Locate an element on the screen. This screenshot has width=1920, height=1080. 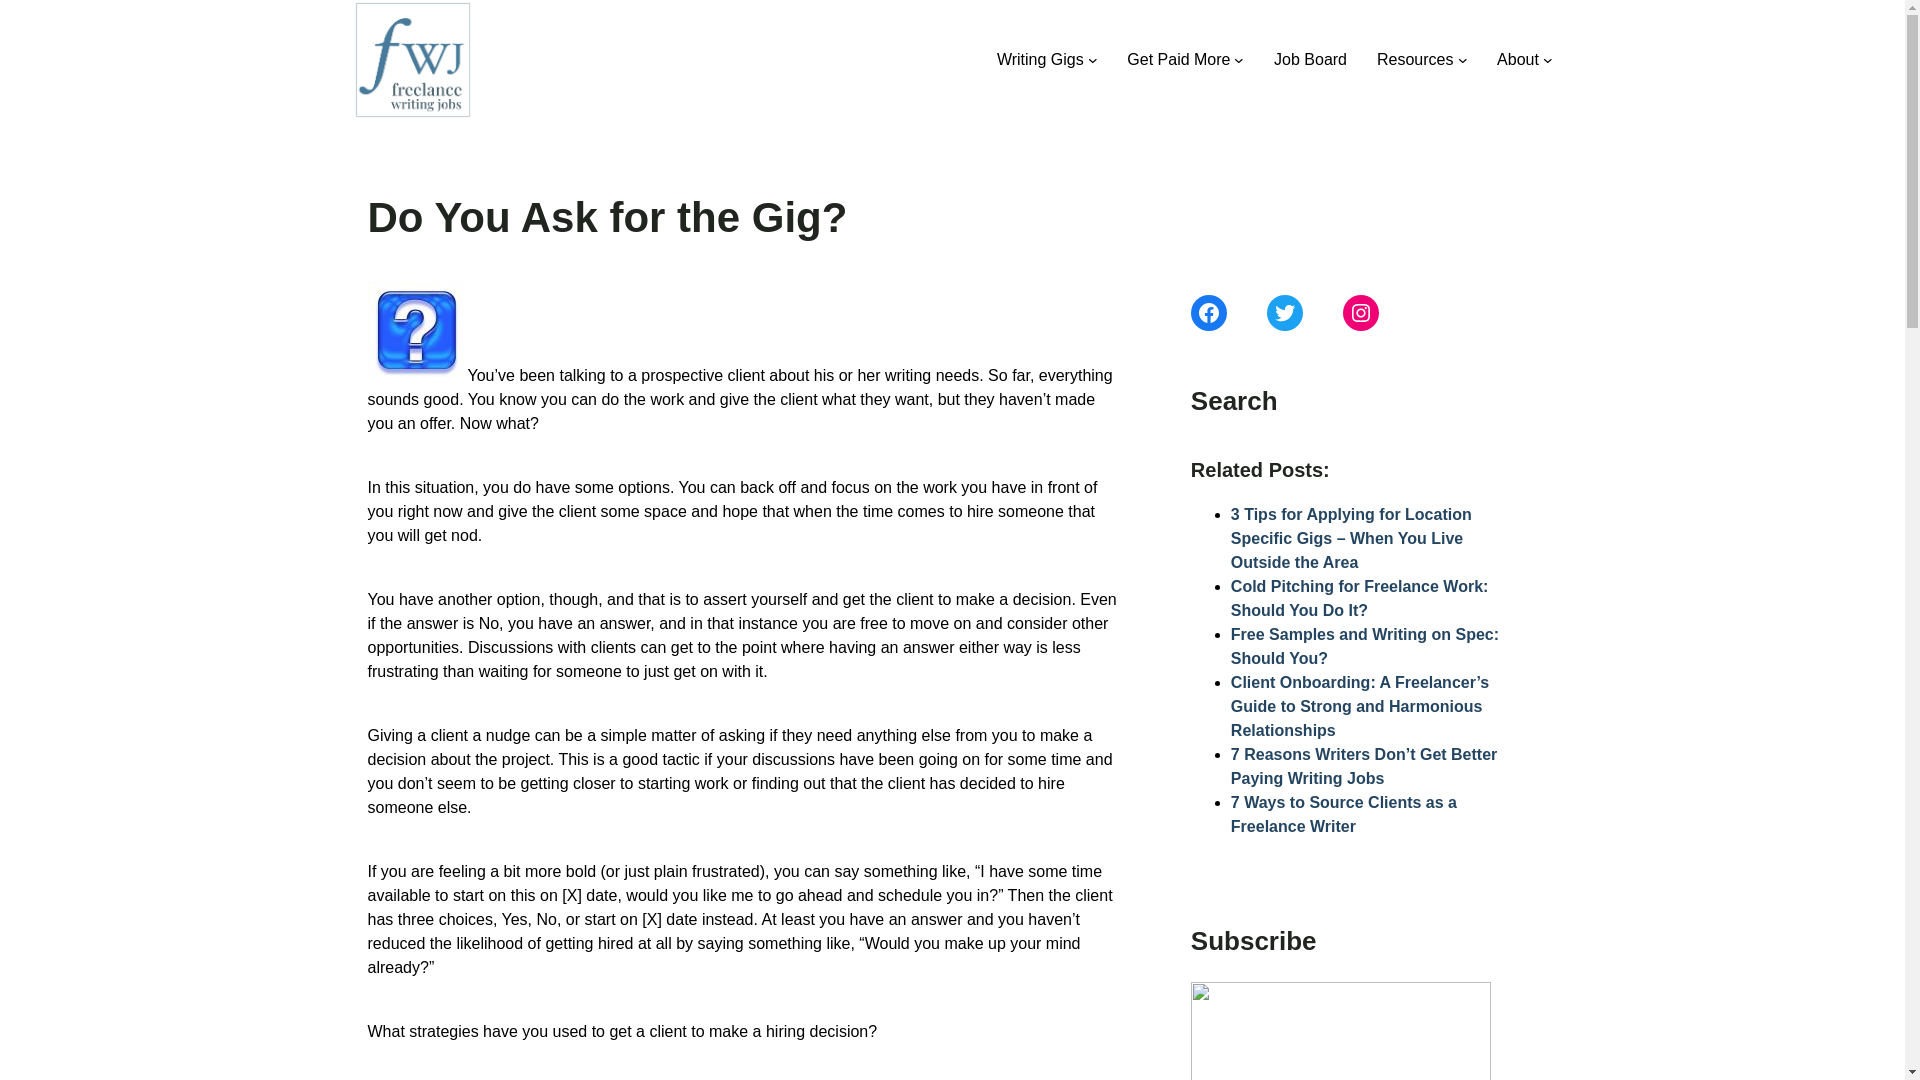
7 Ways to Source Clients as a Freelance Writer is located at coordinates (1344, 814).